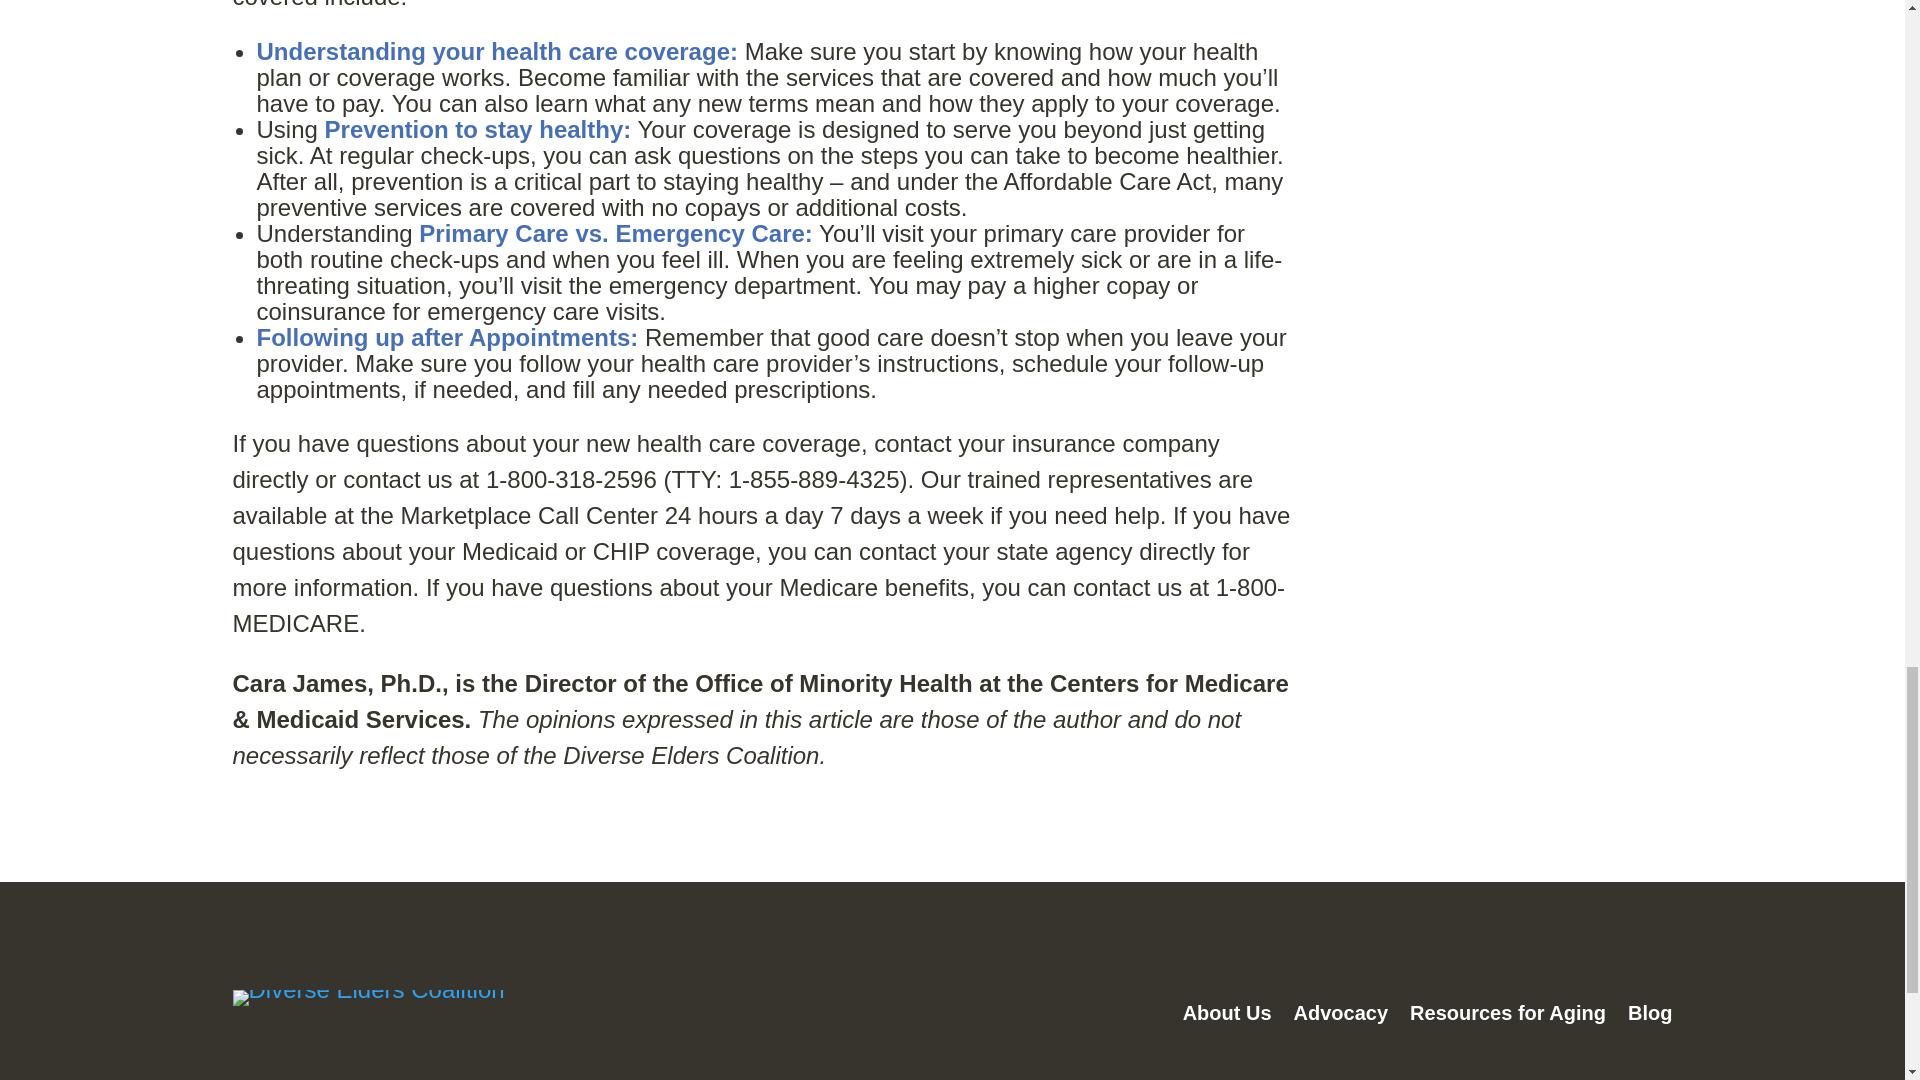  I want to click on Blog, so click(1650, 1016).